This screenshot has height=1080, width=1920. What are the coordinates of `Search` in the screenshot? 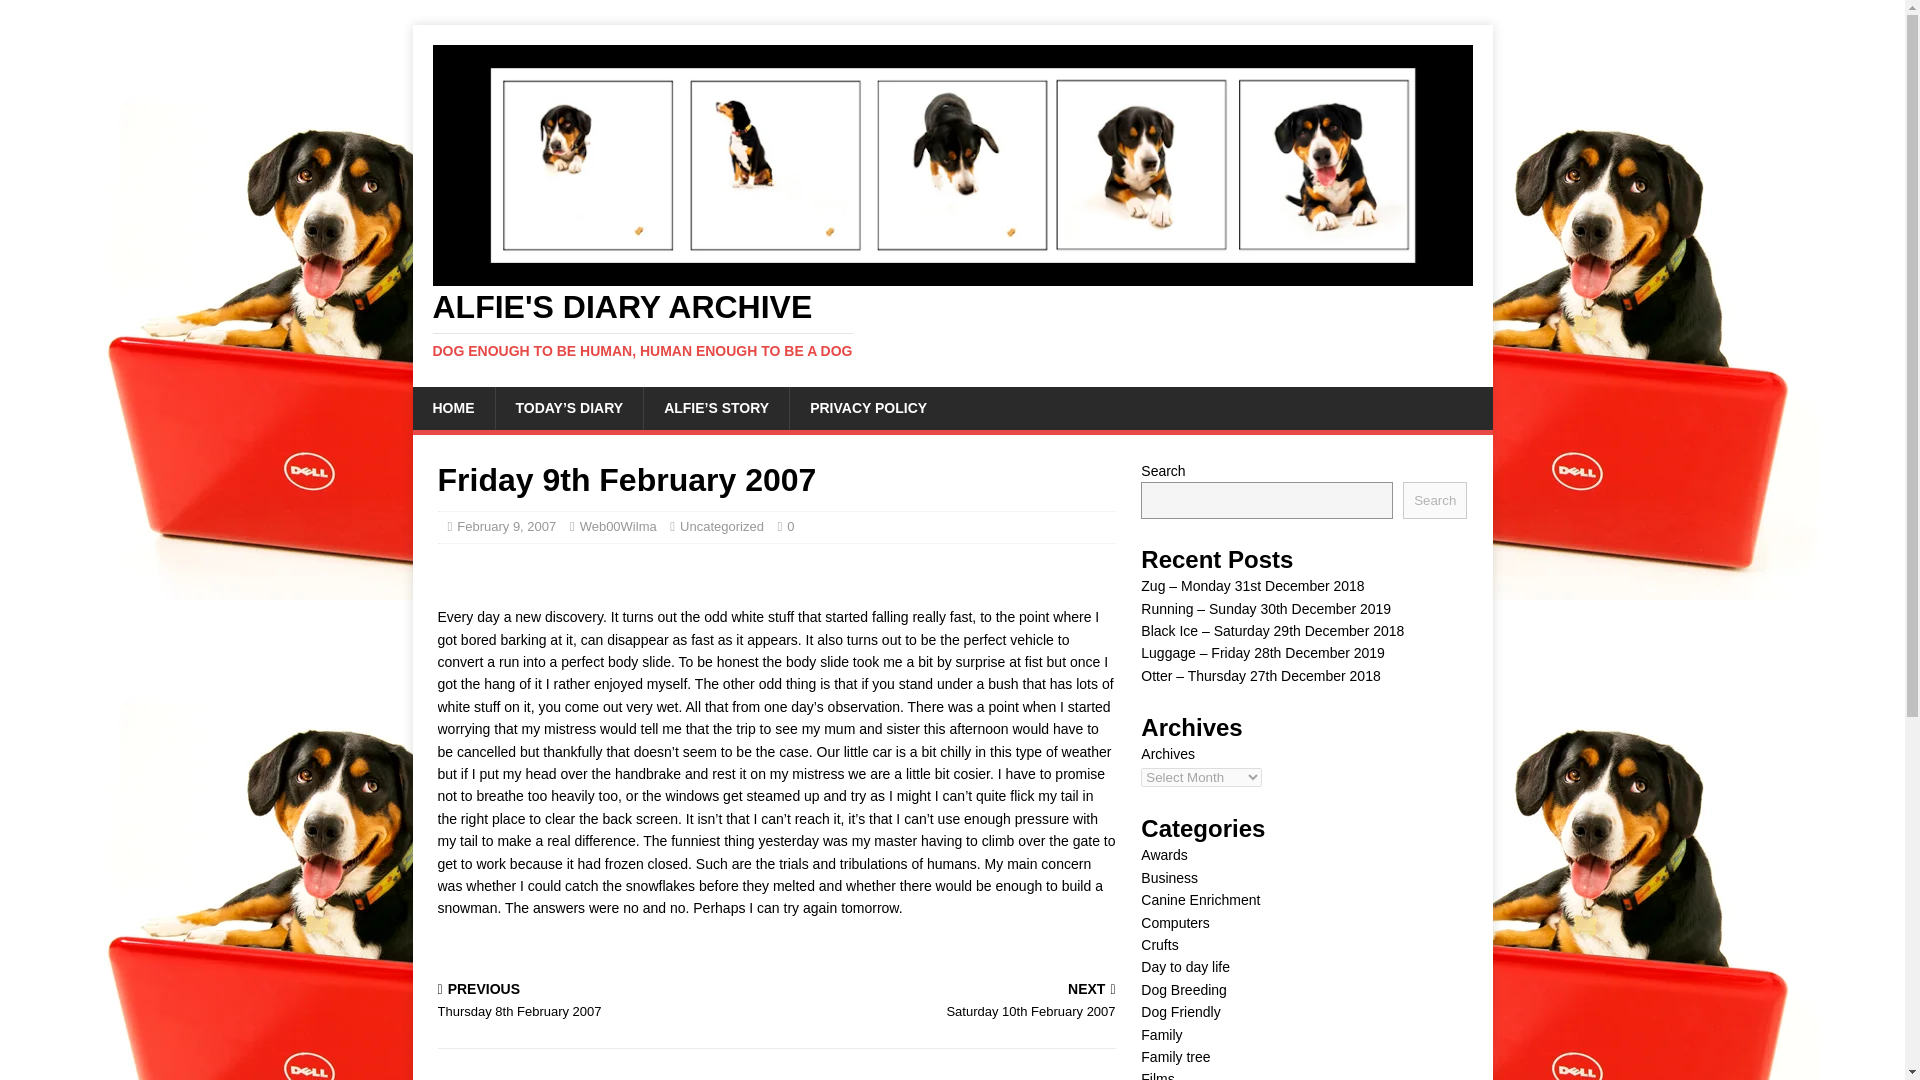 It's located at (950, 1002).